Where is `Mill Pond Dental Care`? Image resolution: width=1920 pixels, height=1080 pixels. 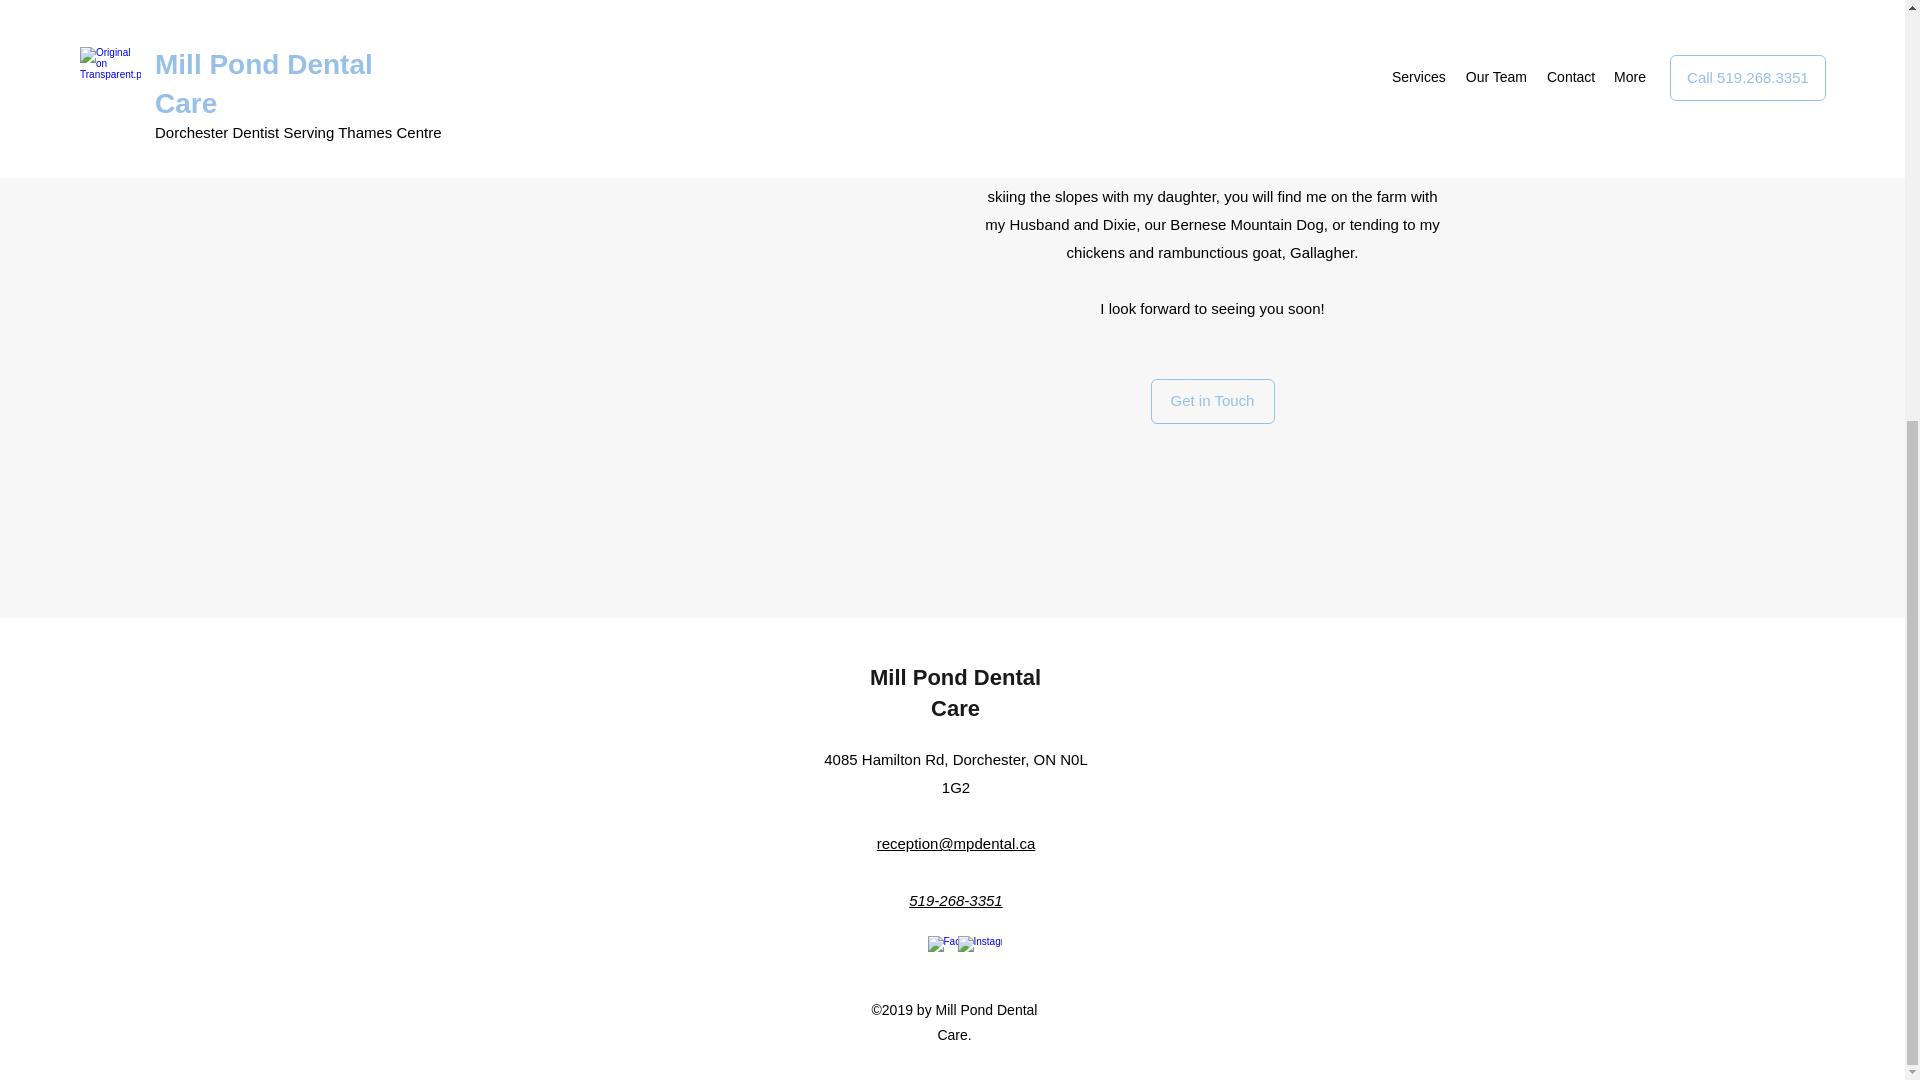 Mill Pond Dental Care is located at coordinates (954, 693).